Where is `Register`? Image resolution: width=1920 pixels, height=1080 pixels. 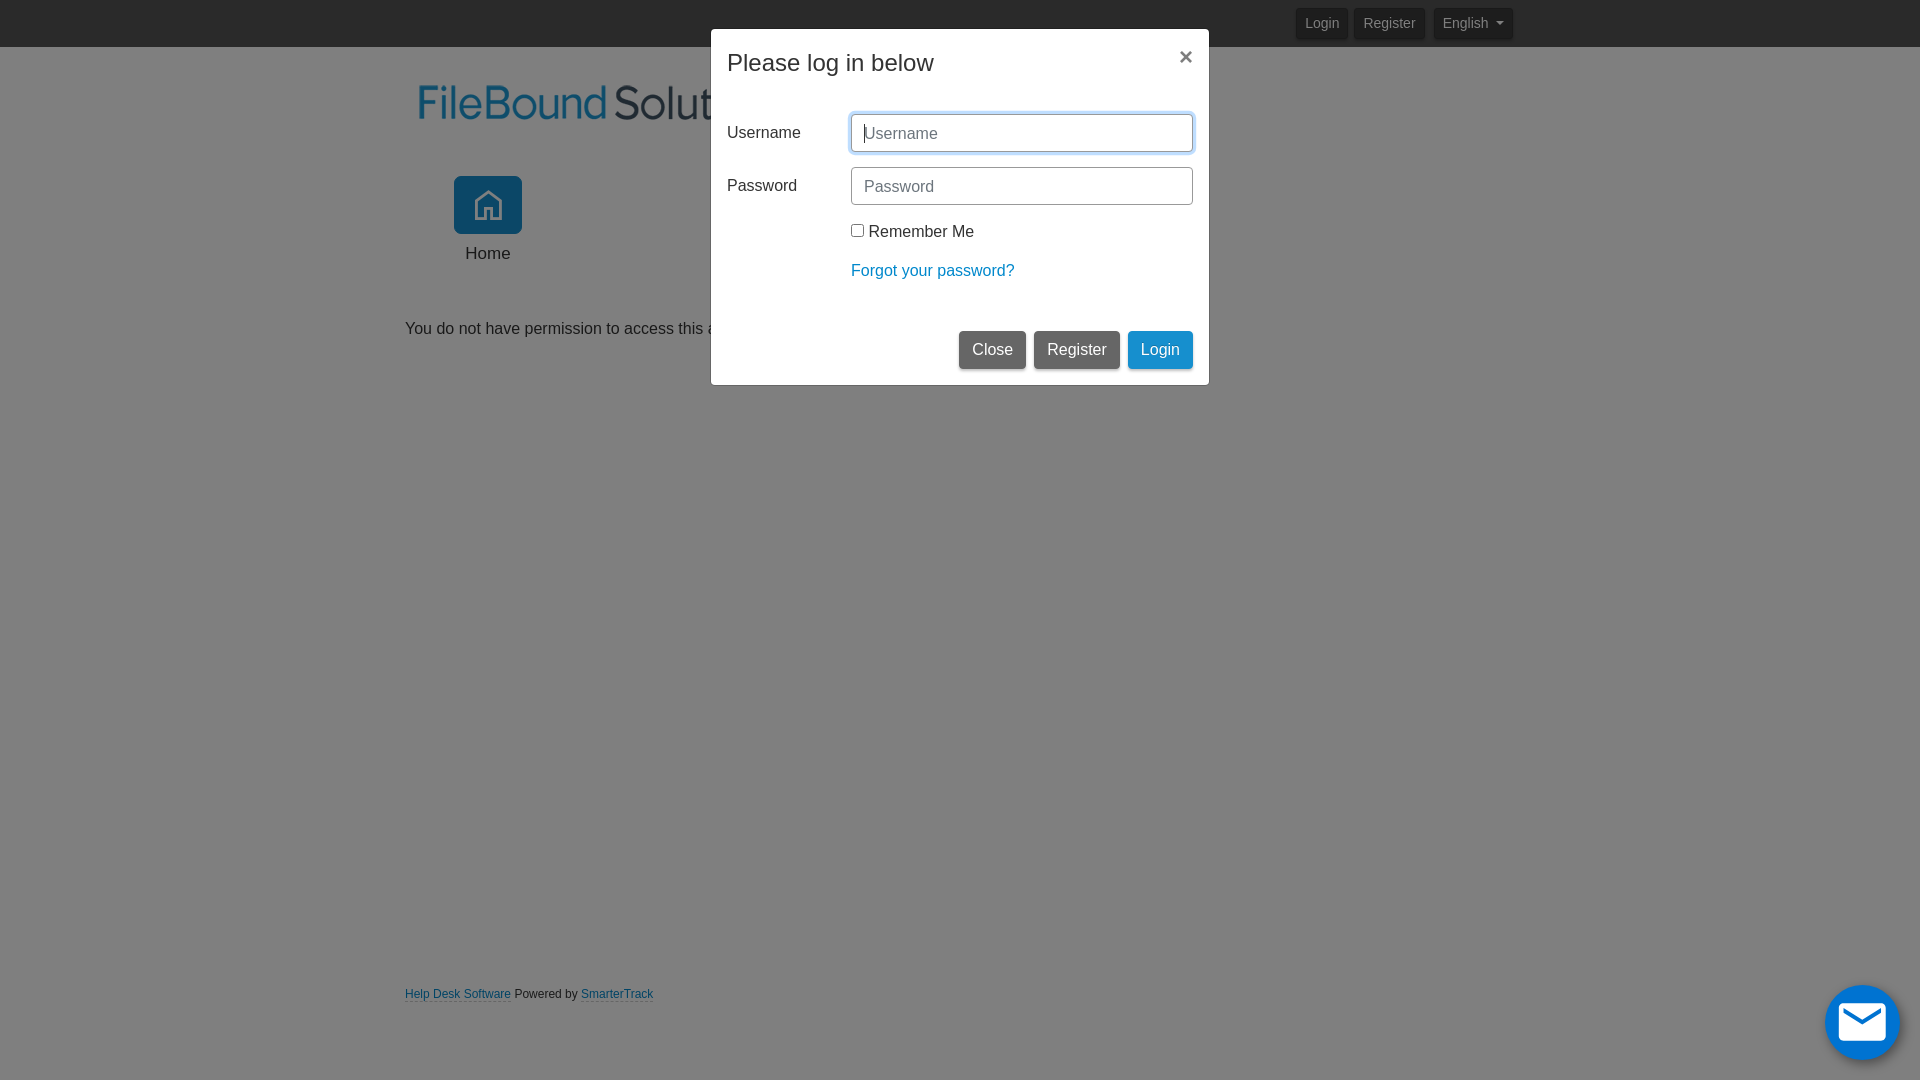 Register is located at coordinates (1077, 350).